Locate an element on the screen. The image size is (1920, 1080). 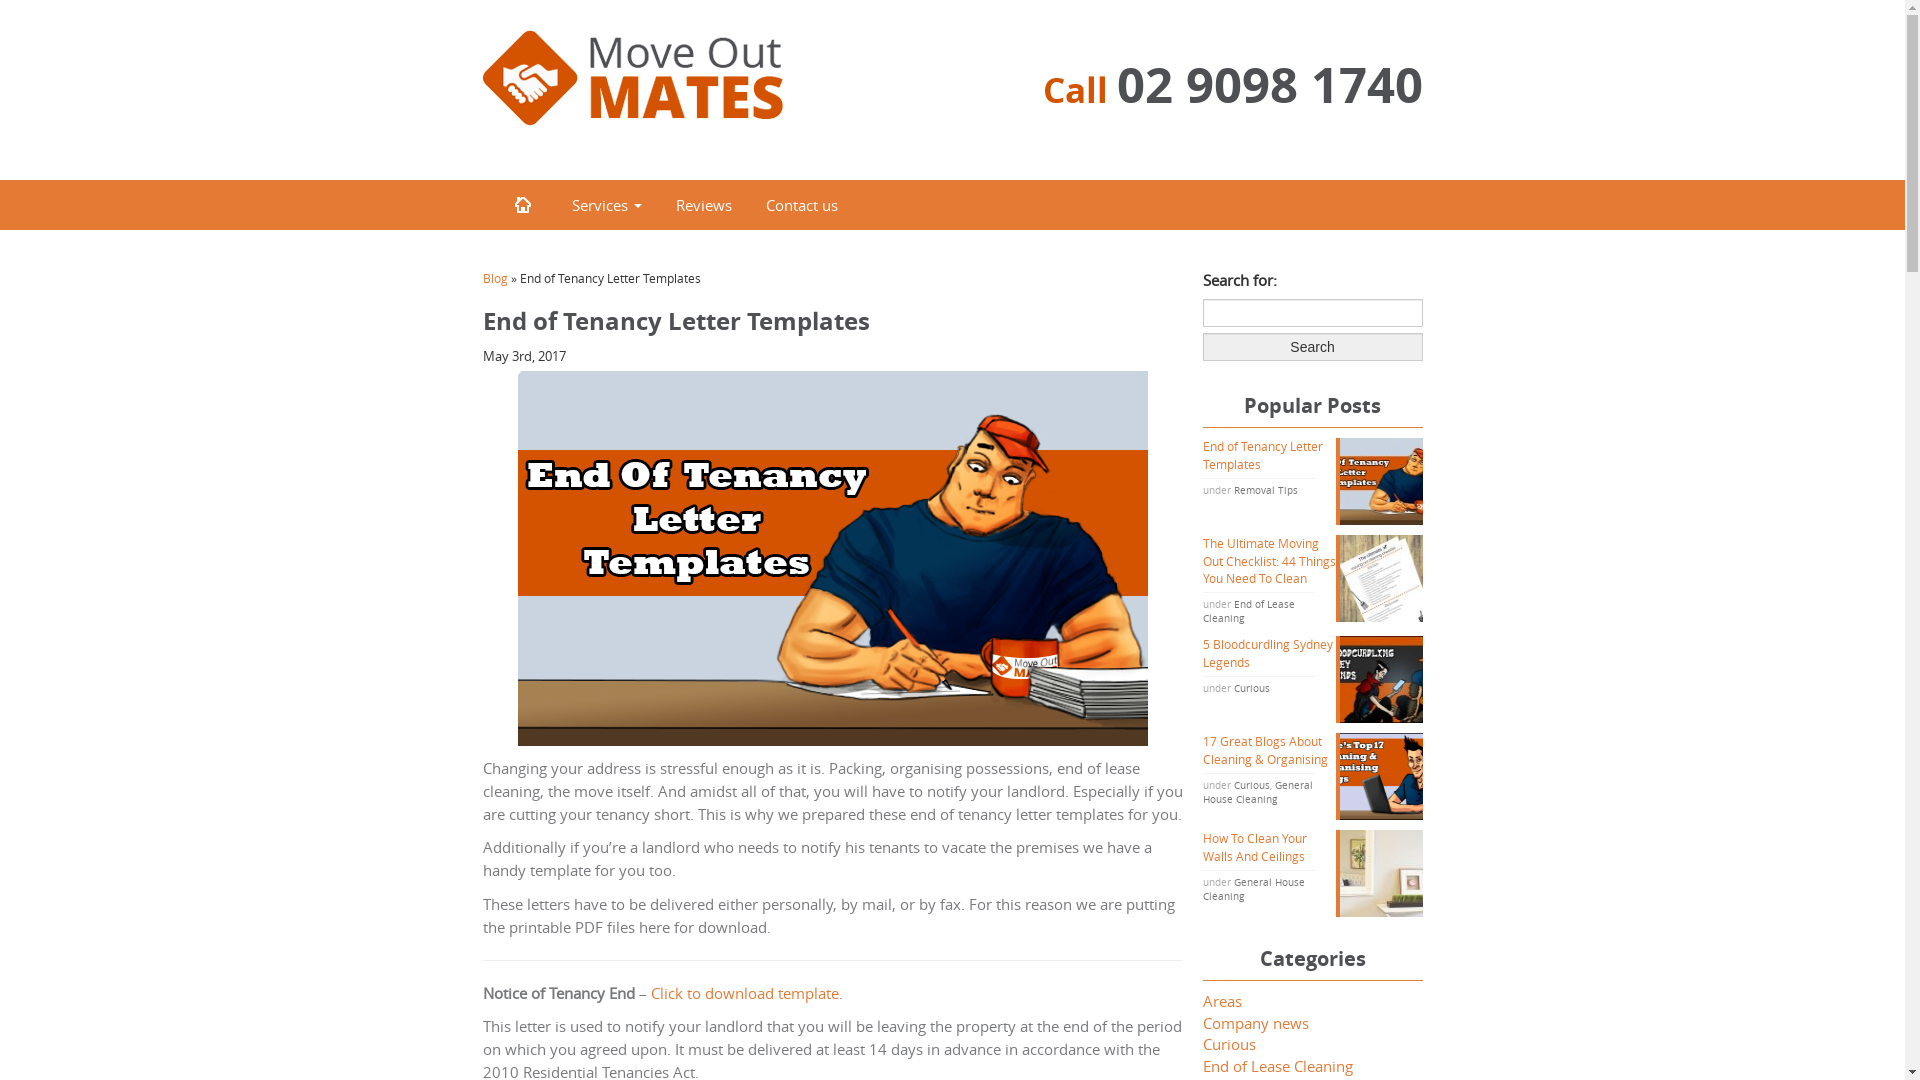
Search is located at coordinates (1312, 347).